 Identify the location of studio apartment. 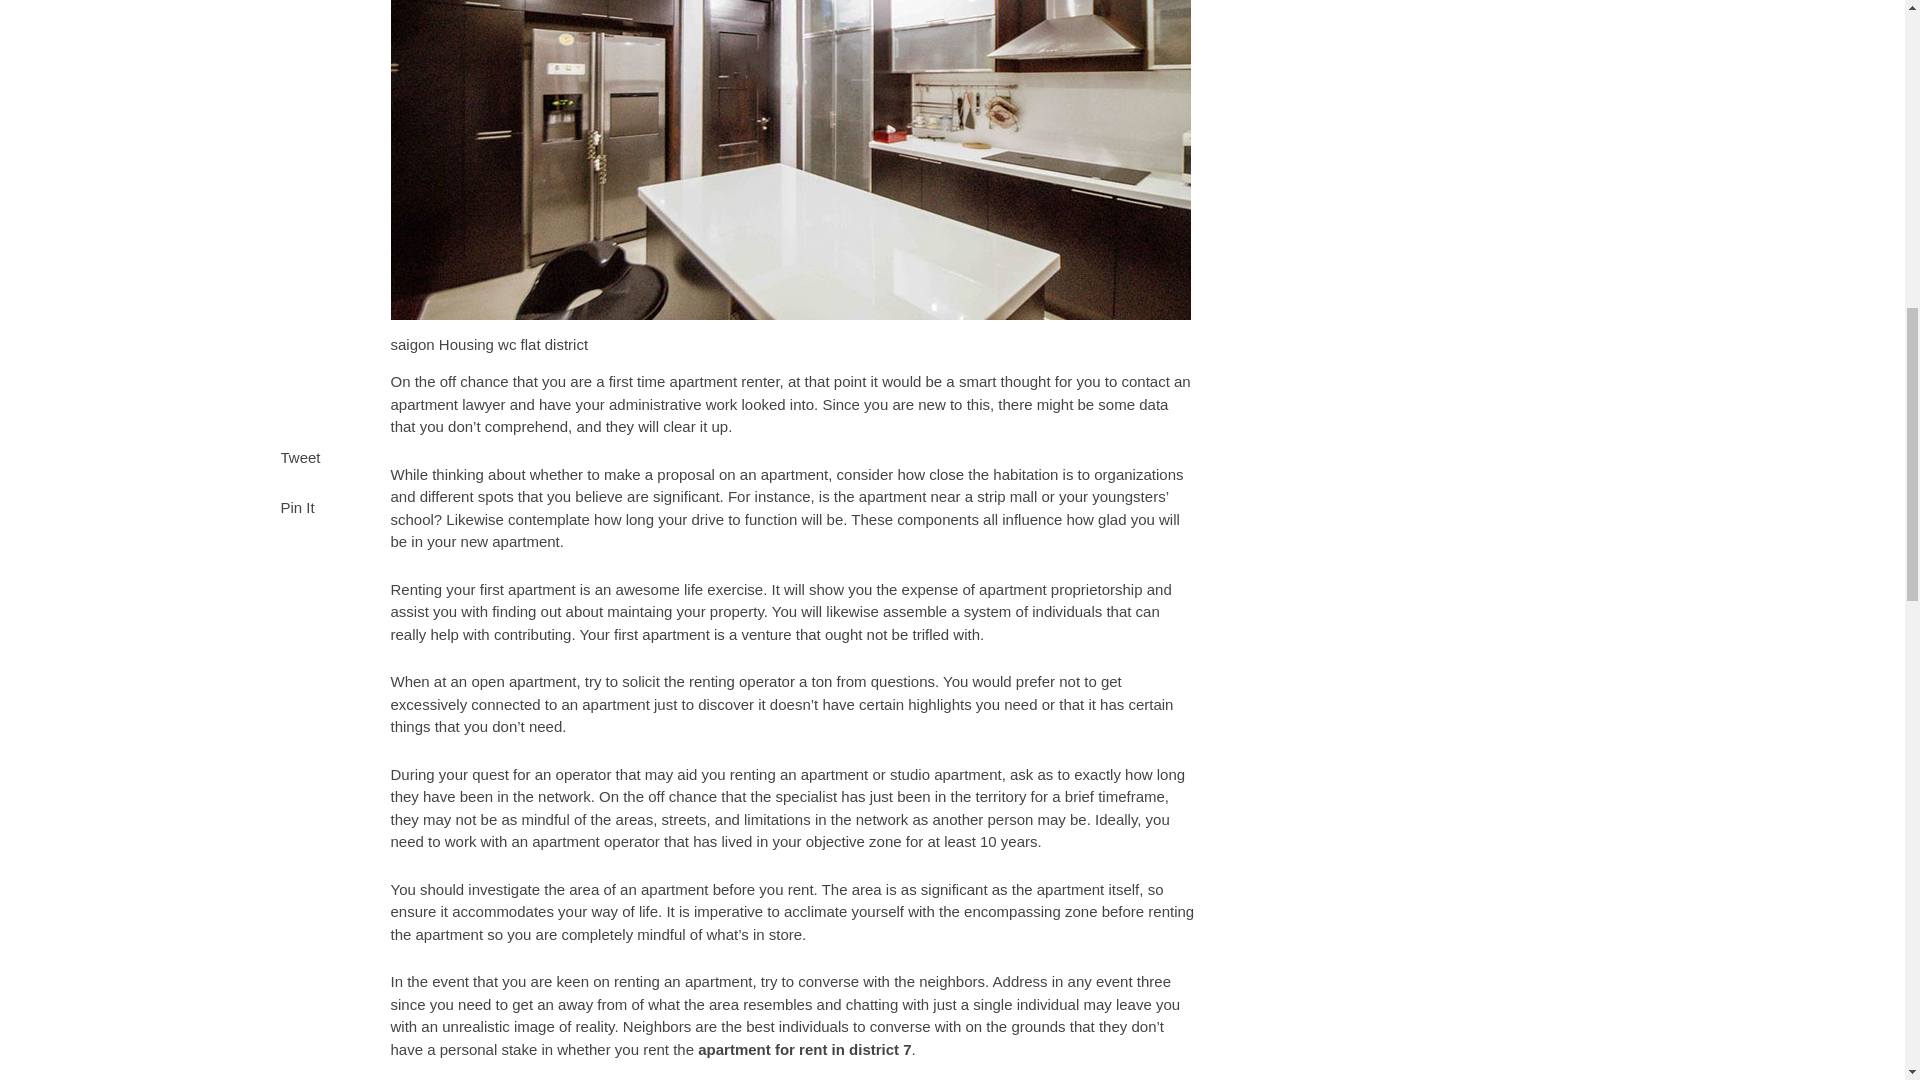
(946, 774).